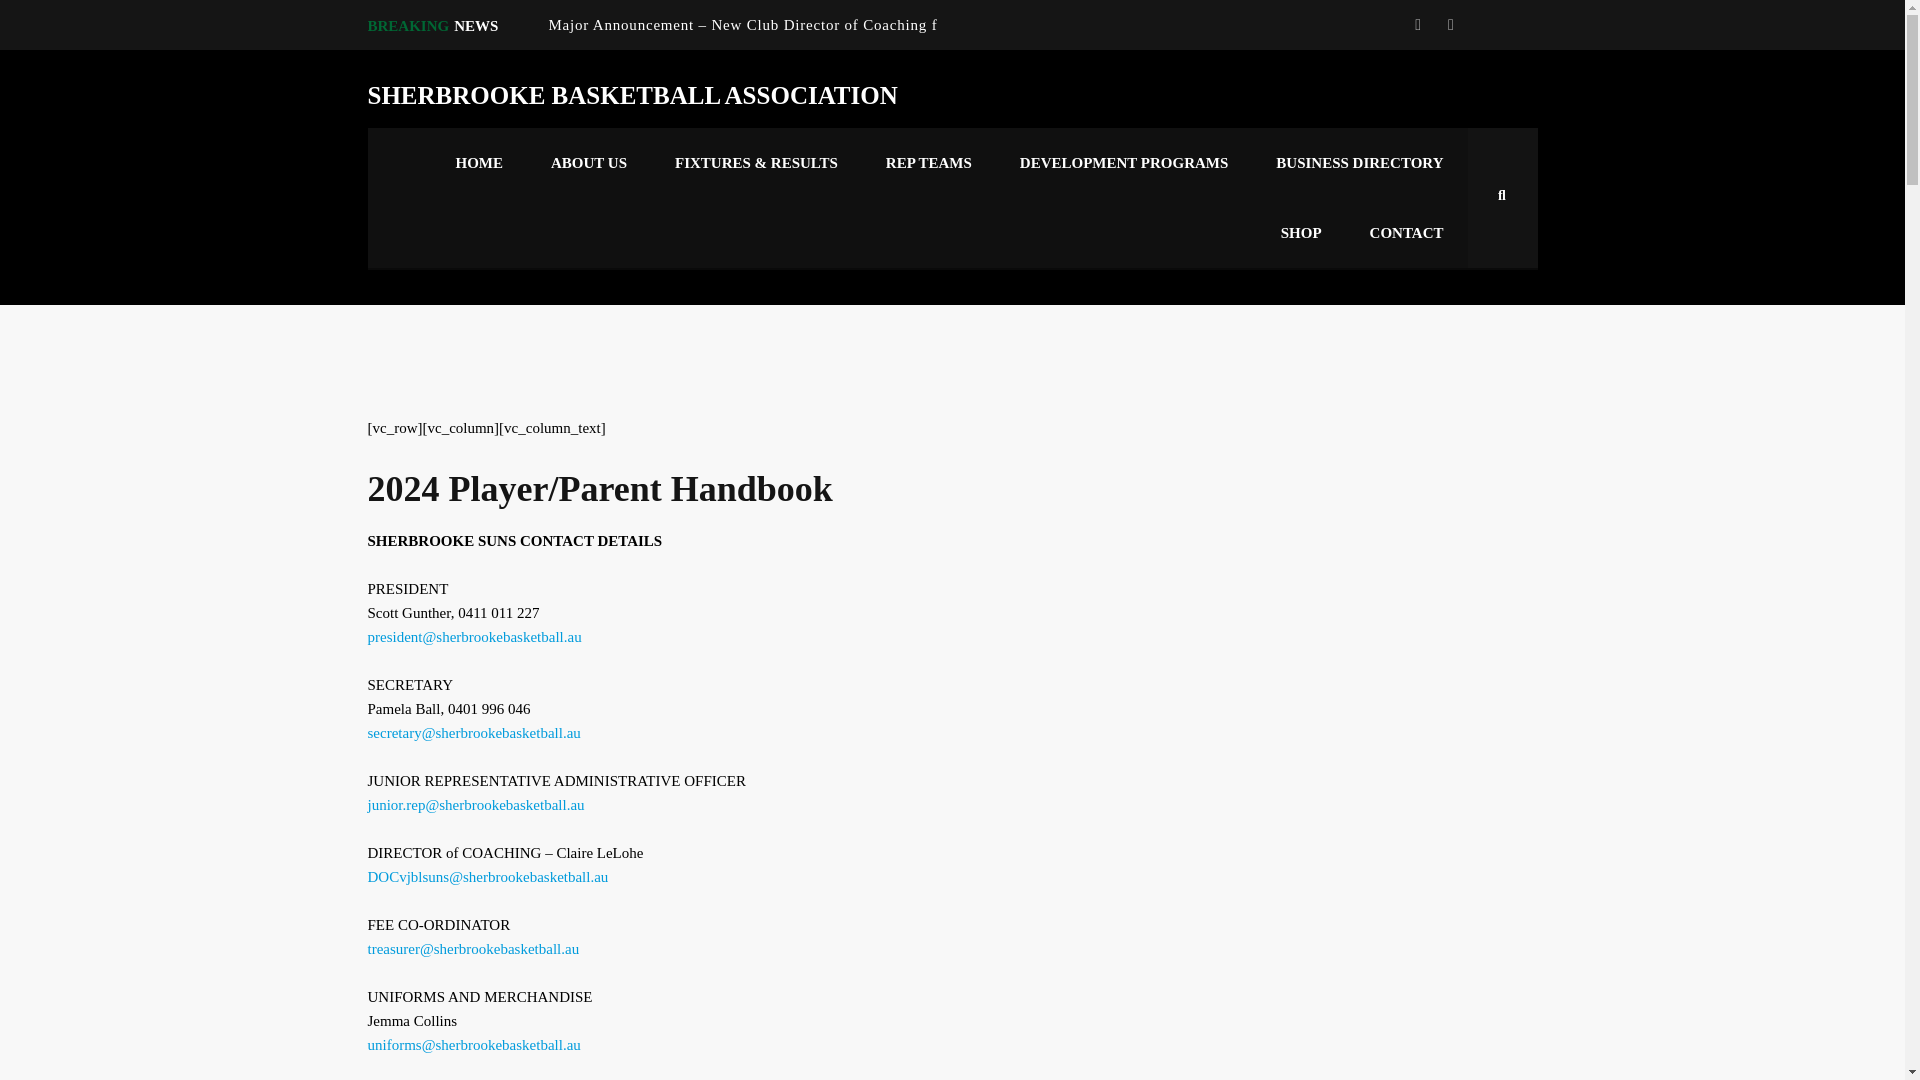 The width and height of the screenshot is (1920, 1080). What do you see at coordinates (1124, 162) in the screenshot?
I see `DEVELOPMENT PROGRAMS` at bounding box center [1124, 162].